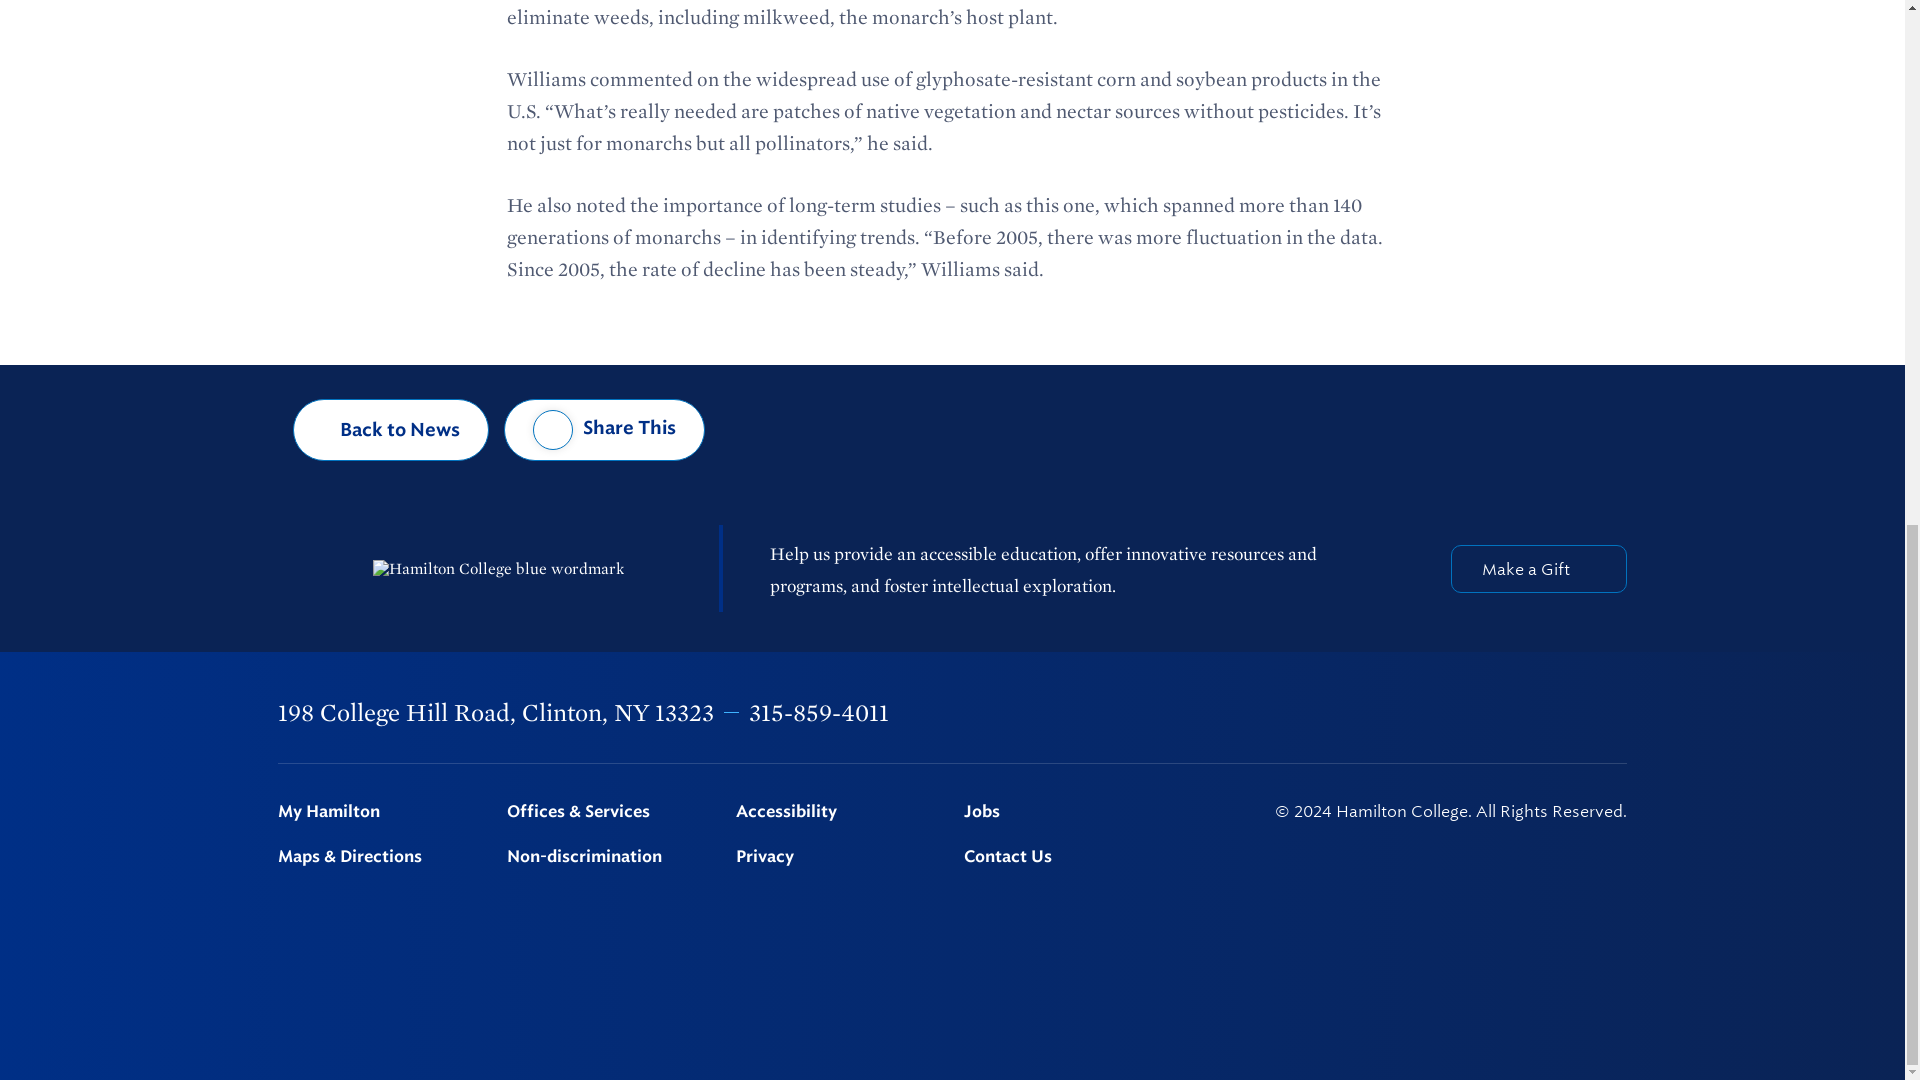  Describe the element at coordinates (496, 712) in the screenshot. I see `198 College Hill Road, Clinton, NY 13323` at that location.